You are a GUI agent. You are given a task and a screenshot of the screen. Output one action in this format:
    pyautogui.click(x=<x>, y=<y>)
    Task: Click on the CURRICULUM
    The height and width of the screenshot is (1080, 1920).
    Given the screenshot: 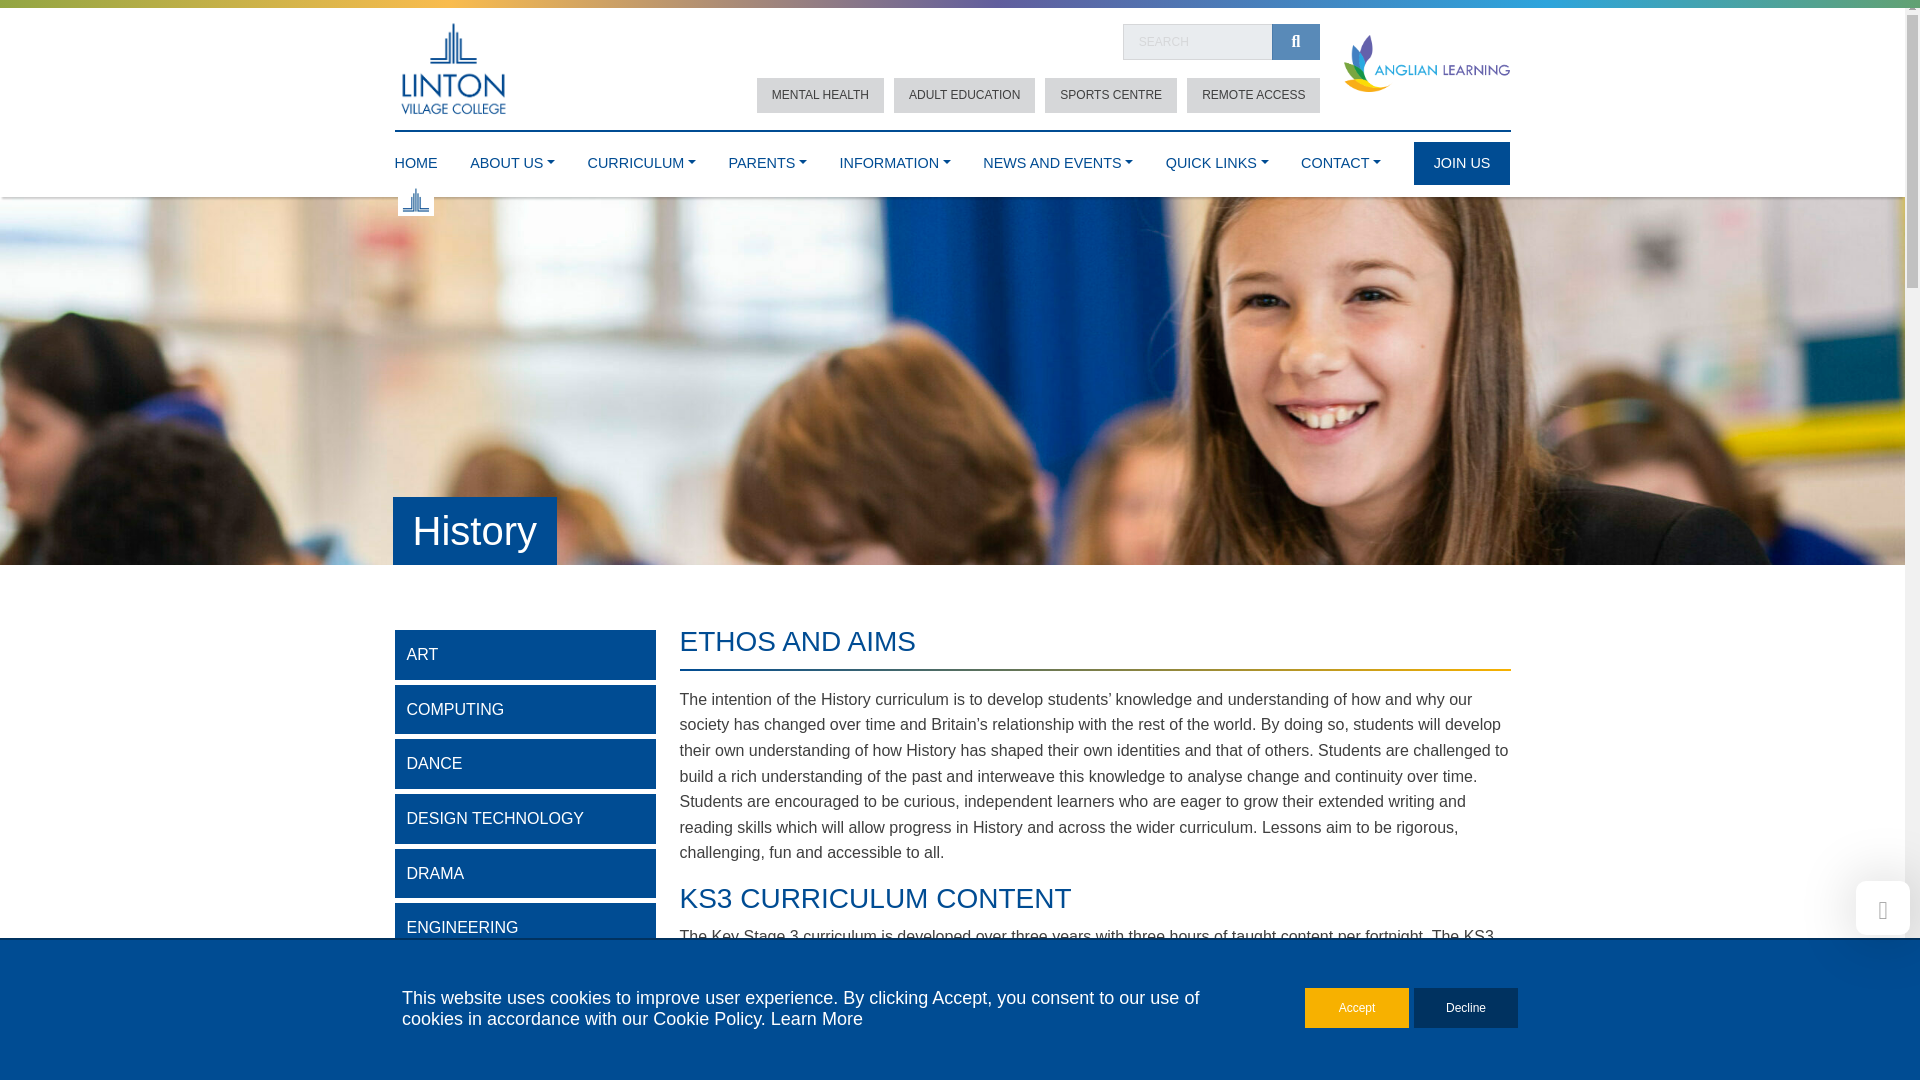 What is the action you would take?
    pyautogui.click(x=641, y=158)
    